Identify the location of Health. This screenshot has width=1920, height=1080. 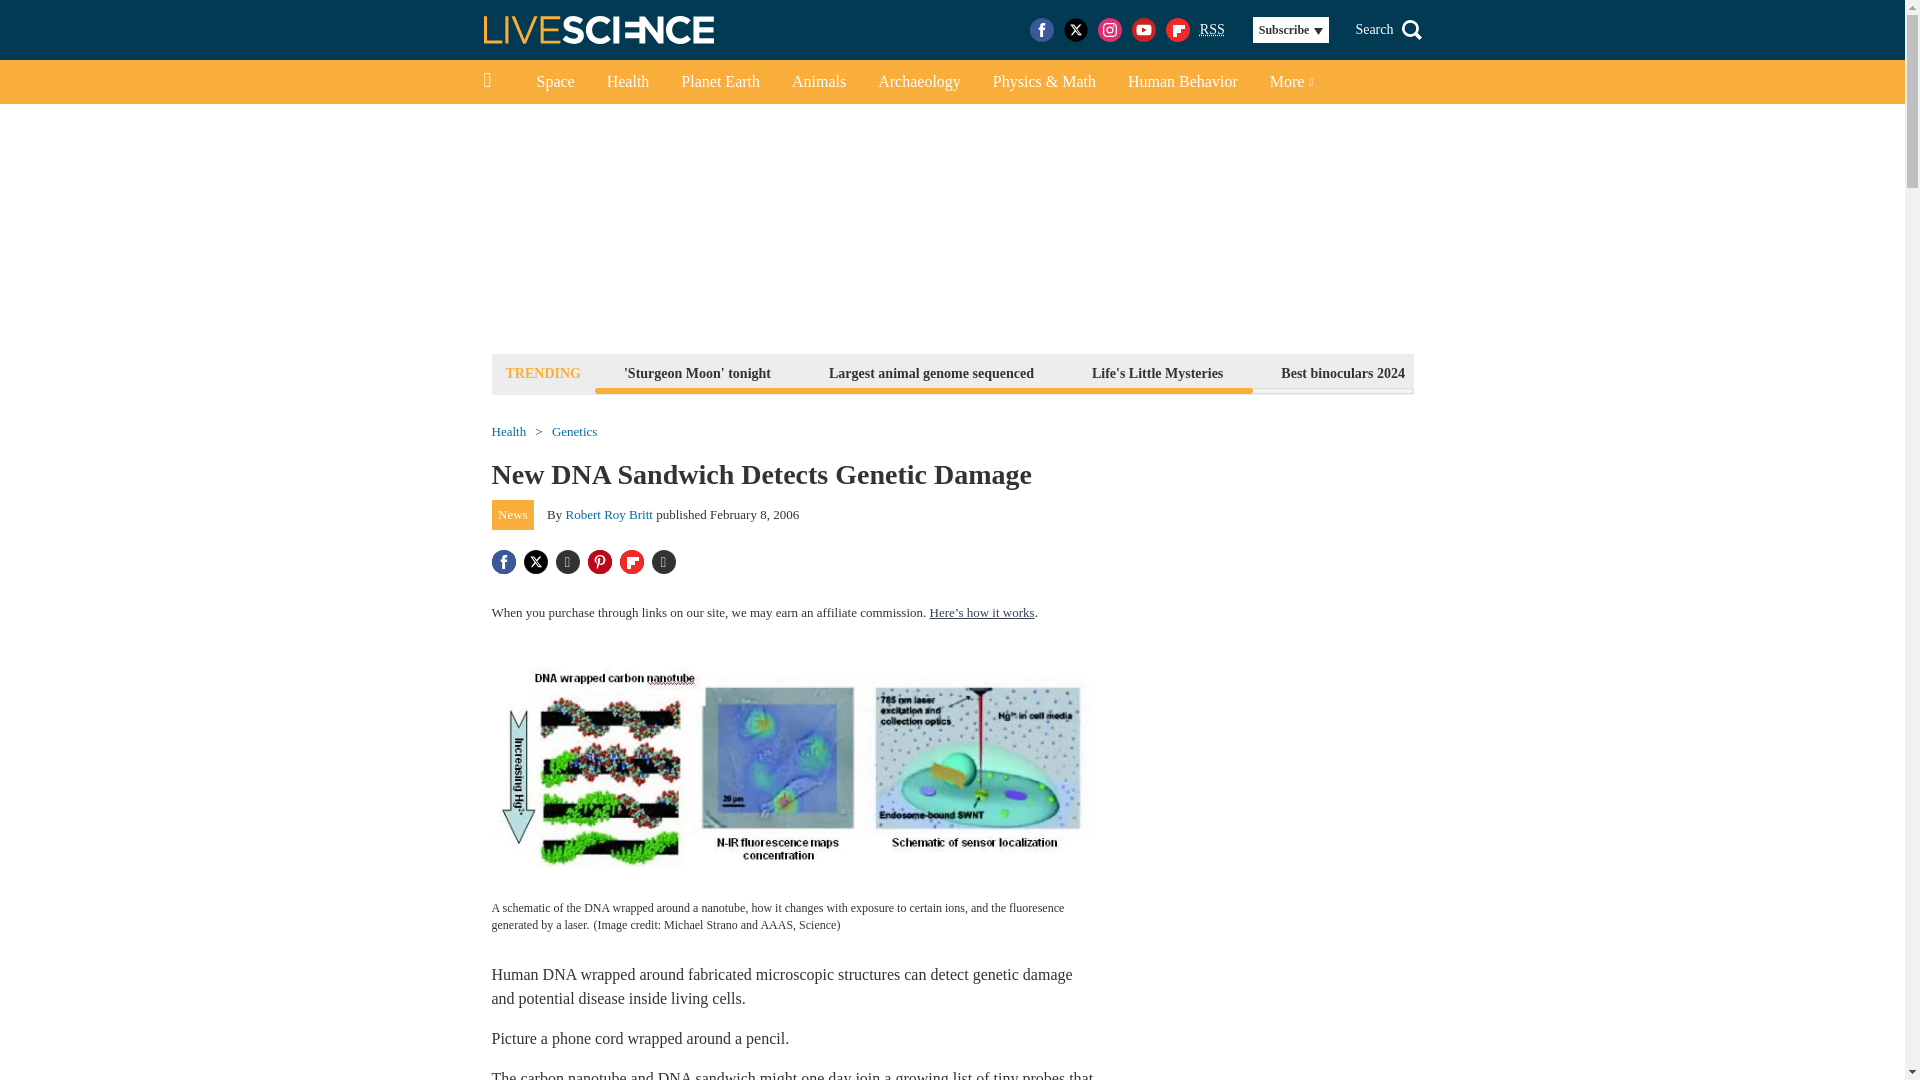
(628, 82).